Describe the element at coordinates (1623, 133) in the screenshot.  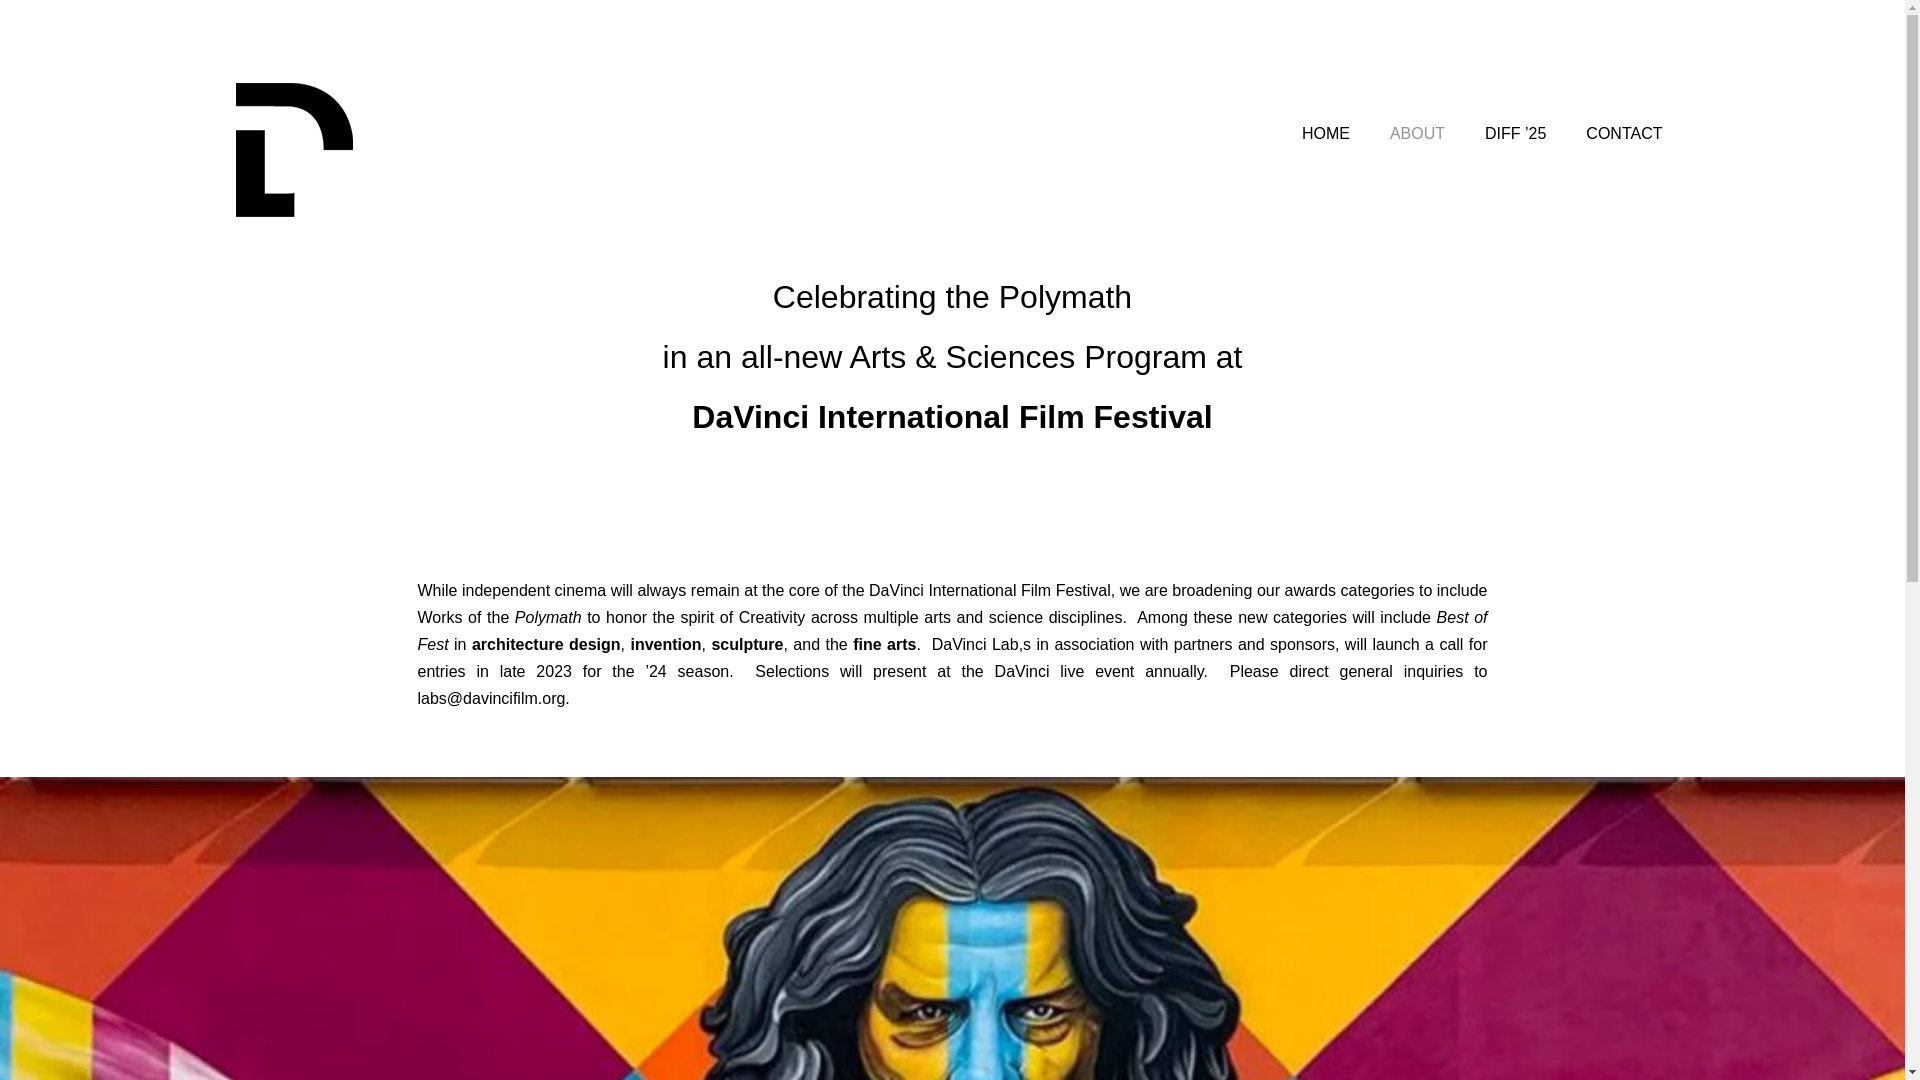
I see `CONTACT` at that location.